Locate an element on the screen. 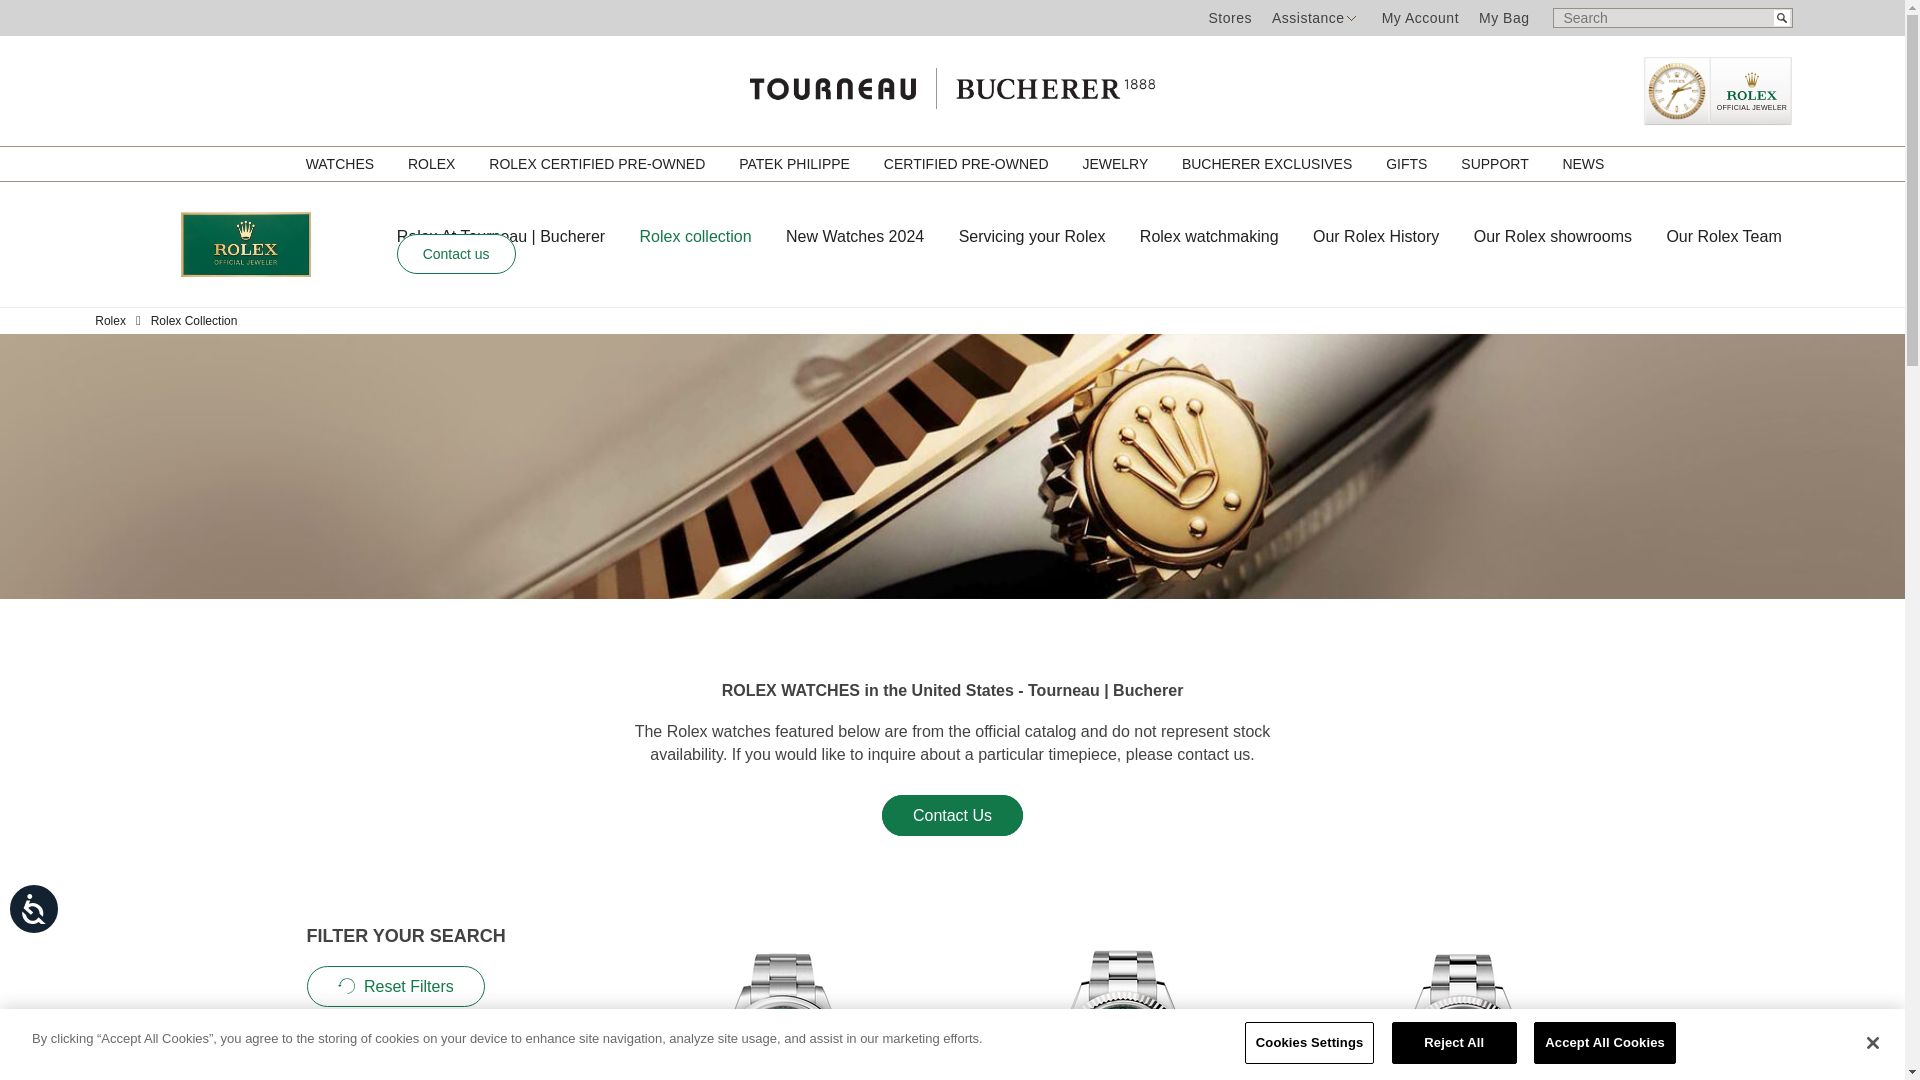 The height and width of the screenshot is (1080, 1920). go is located at coordinates (1782, 17).